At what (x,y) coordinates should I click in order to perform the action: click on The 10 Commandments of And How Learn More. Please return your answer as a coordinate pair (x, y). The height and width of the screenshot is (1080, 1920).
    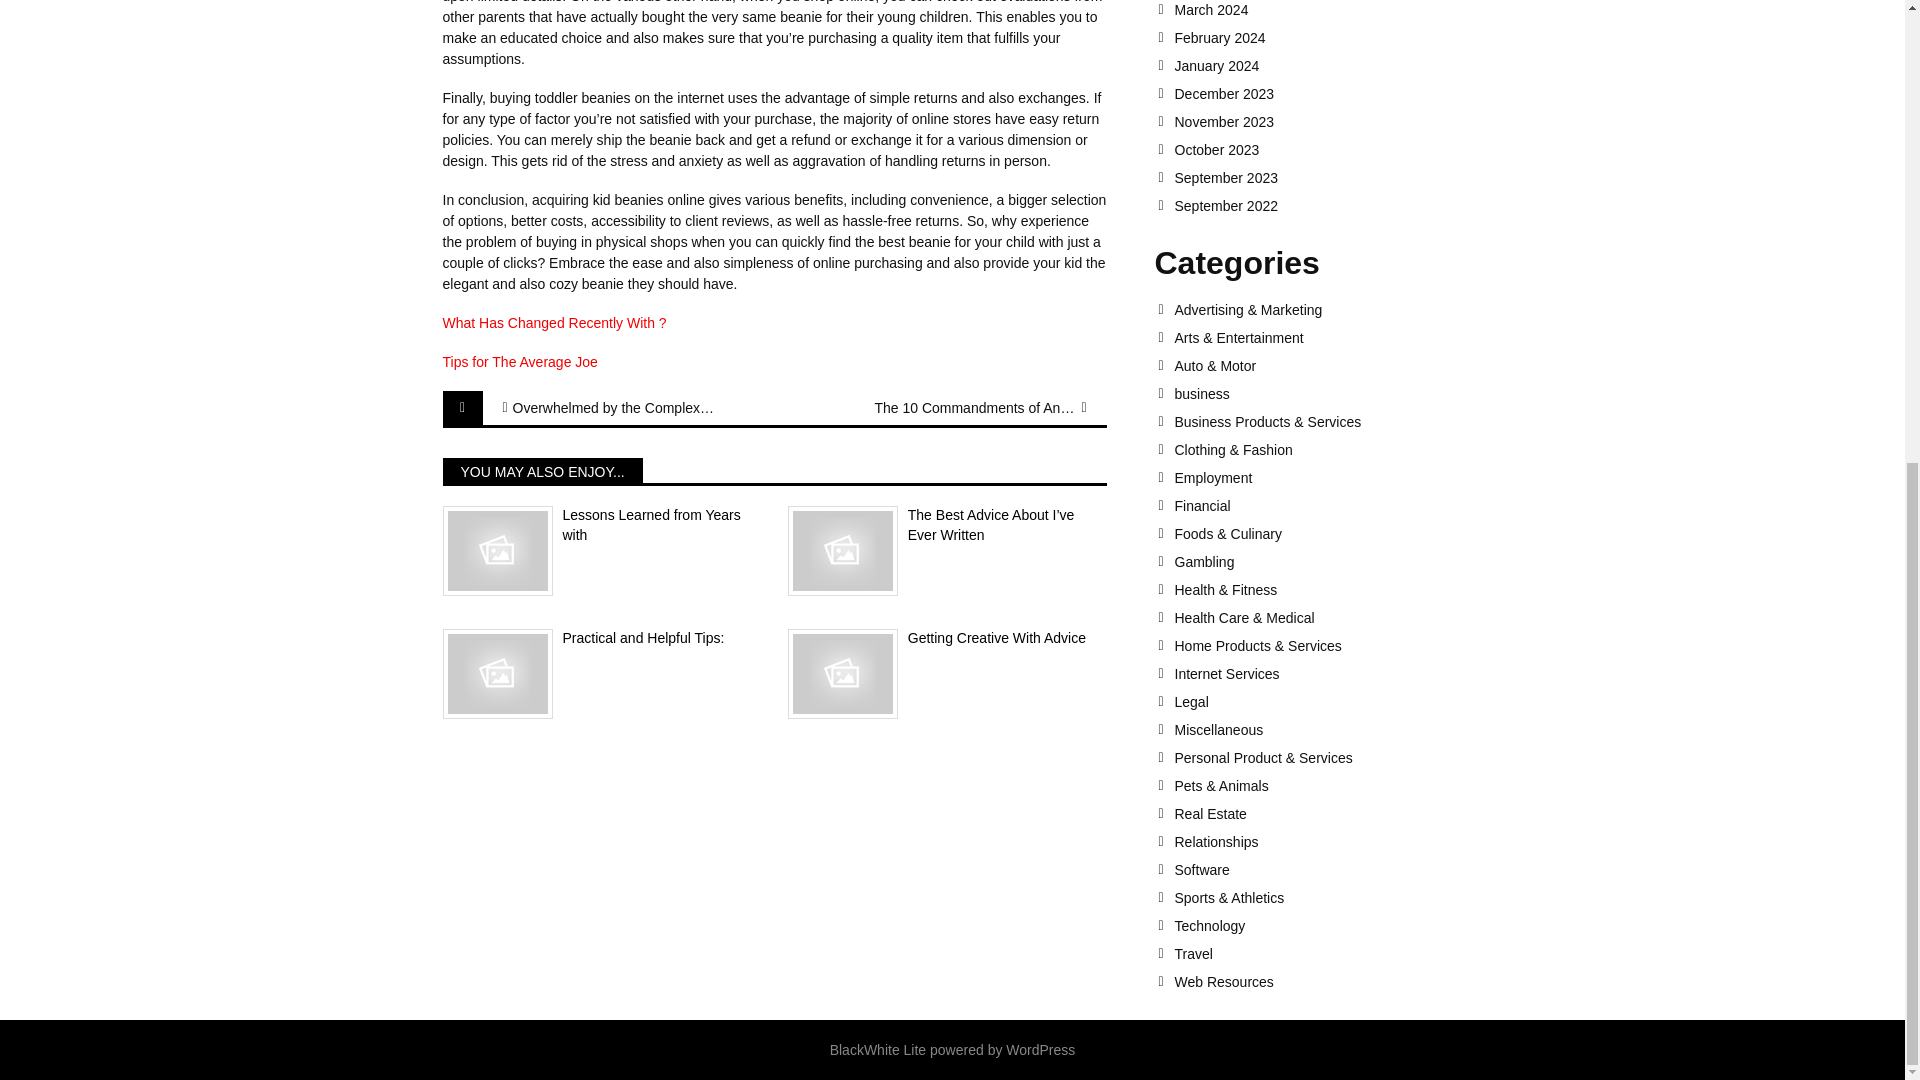
    Looking at the image, I should click on (974, 408).